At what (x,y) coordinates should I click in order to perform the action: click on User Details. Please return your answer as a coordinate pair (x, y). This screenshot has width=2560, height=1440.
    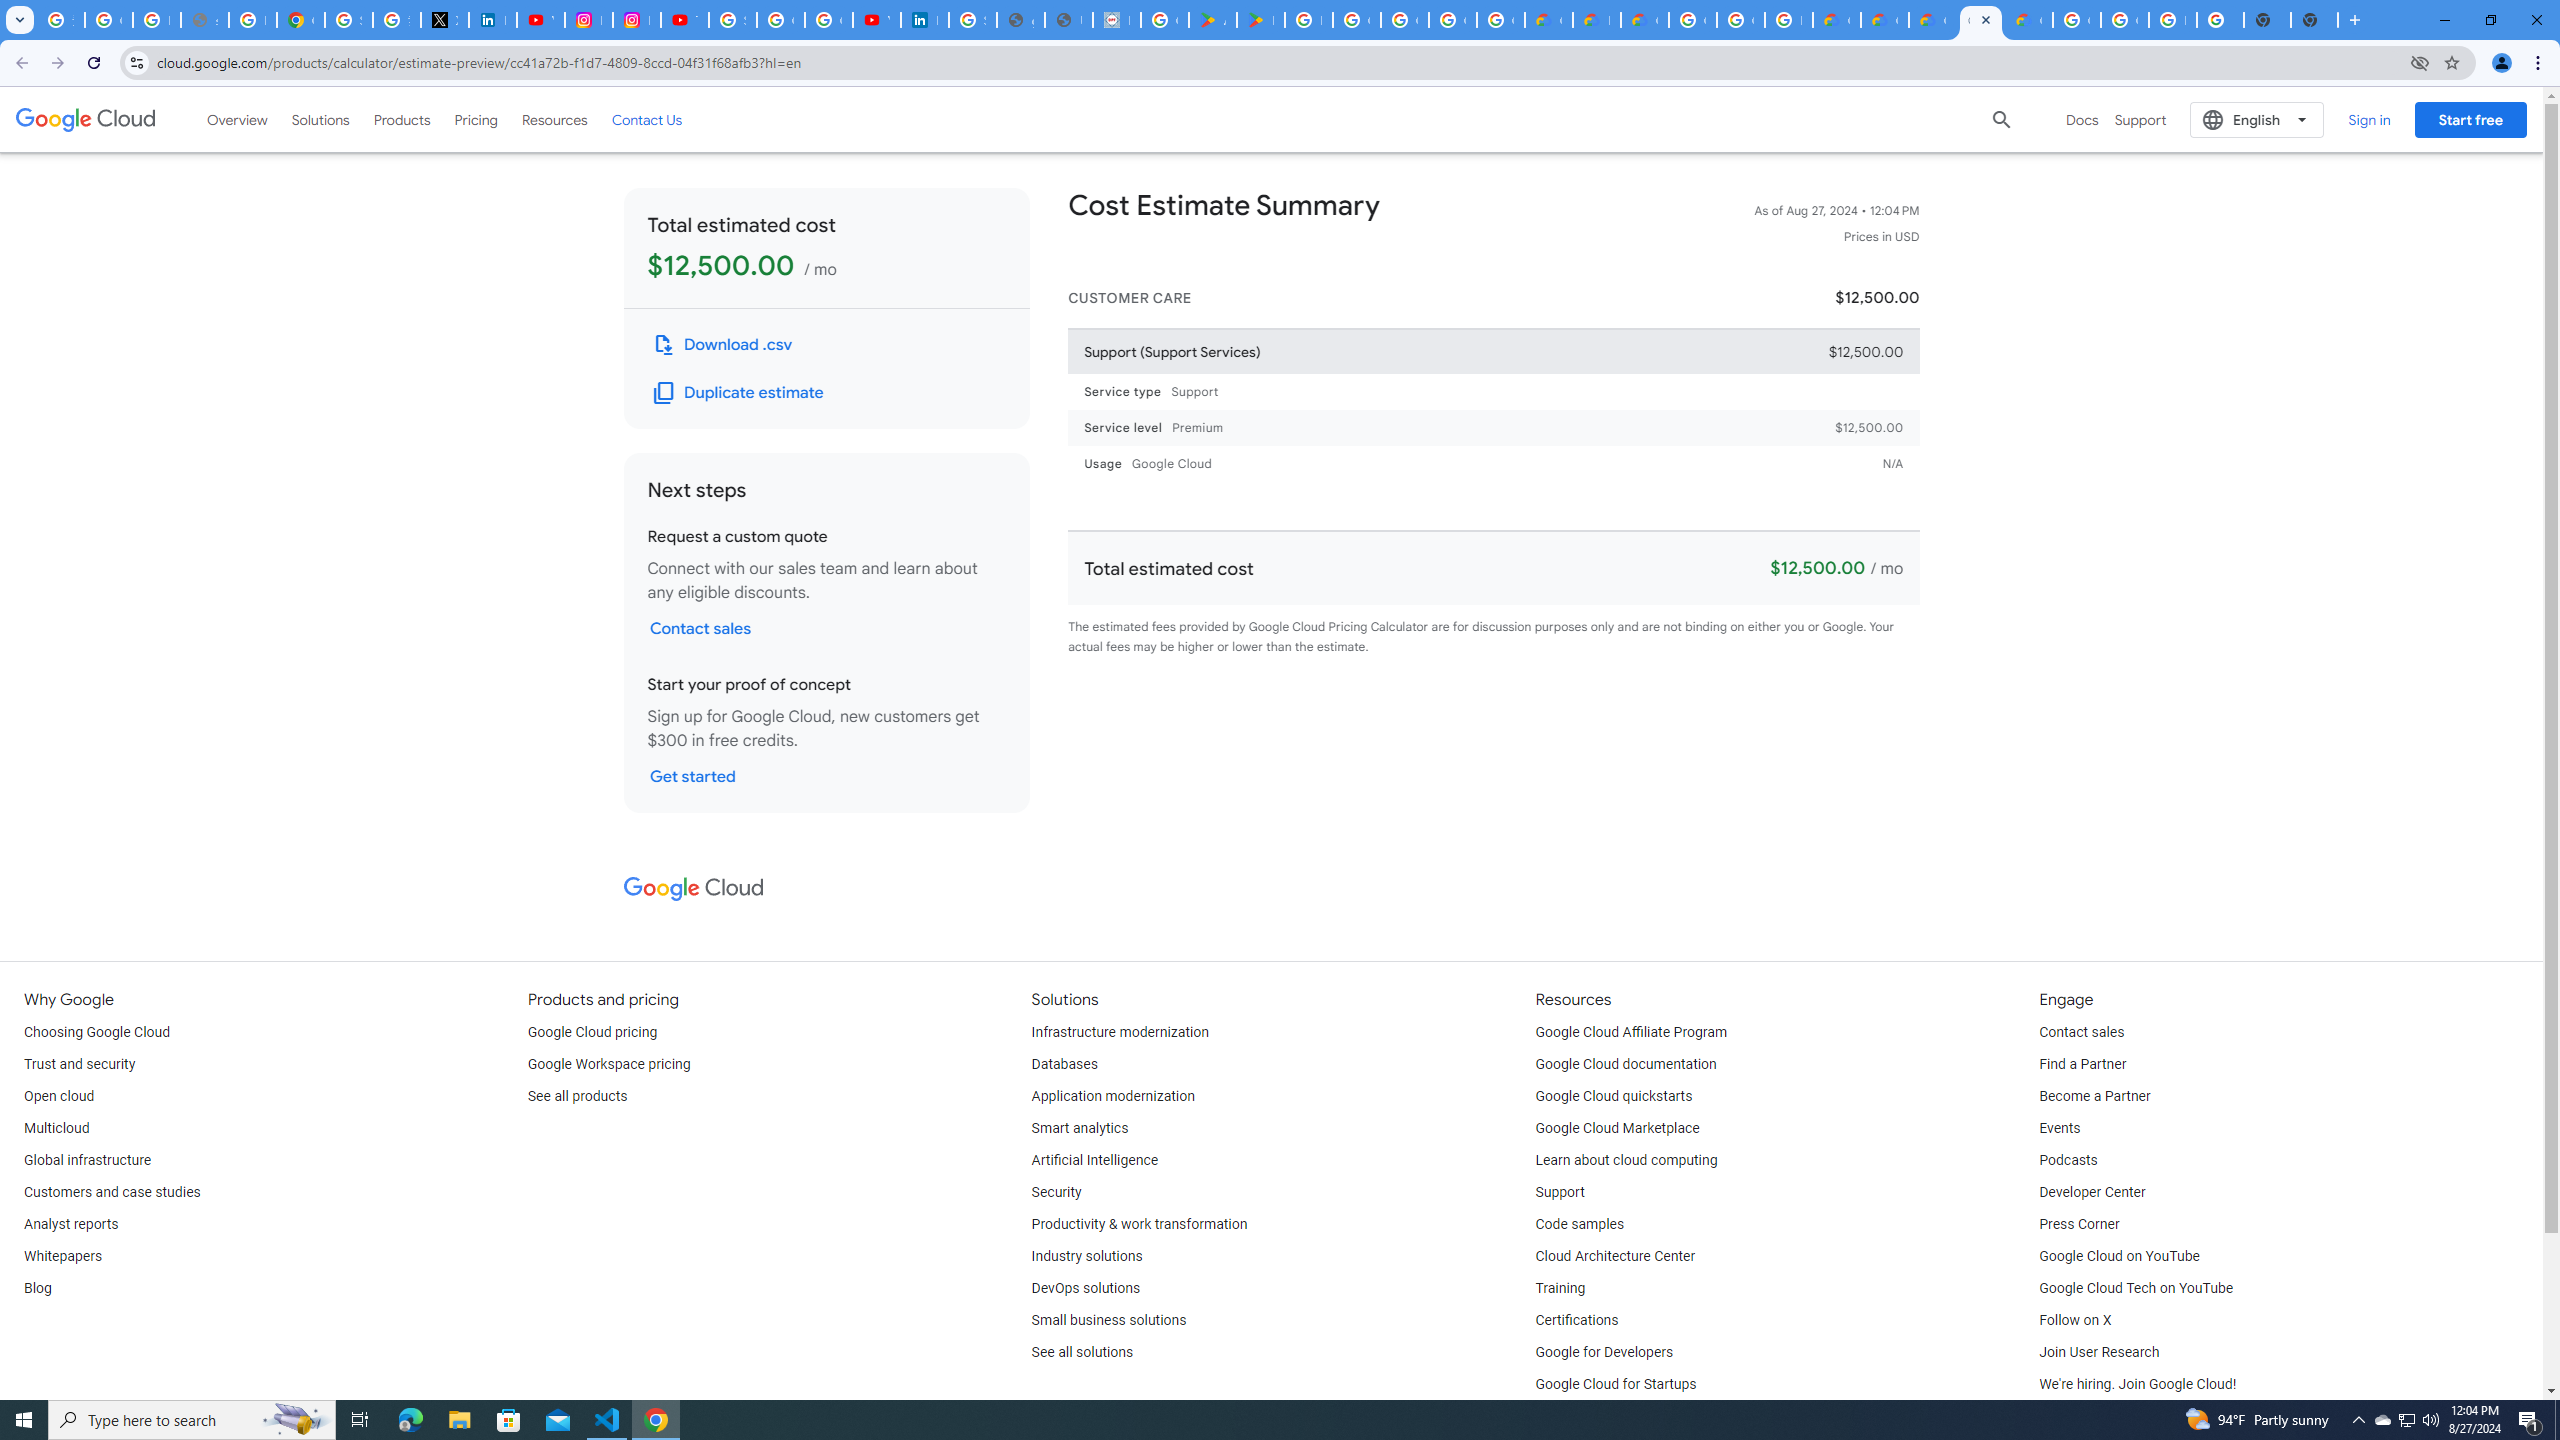
    Looking at the image, I should click on (1068, 20).